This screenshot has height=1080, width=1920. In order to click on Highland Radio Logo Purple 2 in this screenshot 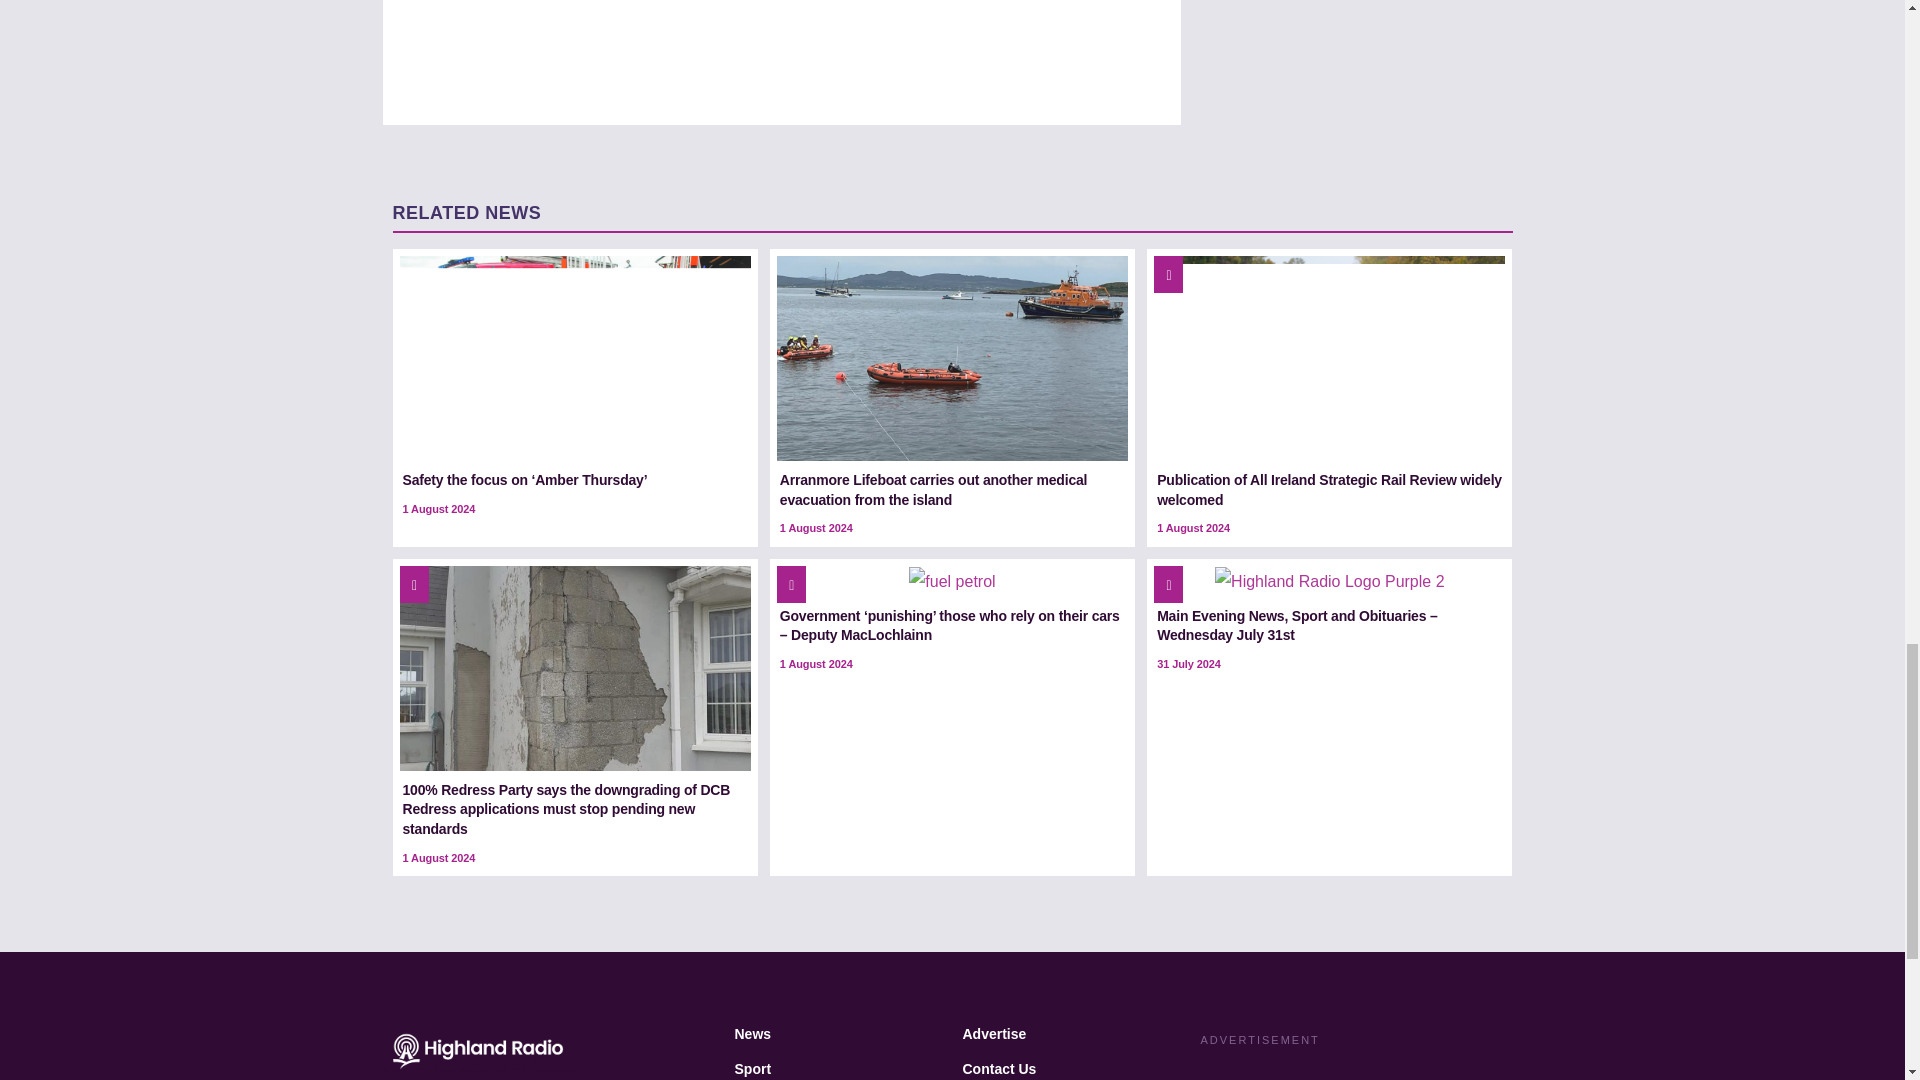, I will do `click(1329, 582)`.